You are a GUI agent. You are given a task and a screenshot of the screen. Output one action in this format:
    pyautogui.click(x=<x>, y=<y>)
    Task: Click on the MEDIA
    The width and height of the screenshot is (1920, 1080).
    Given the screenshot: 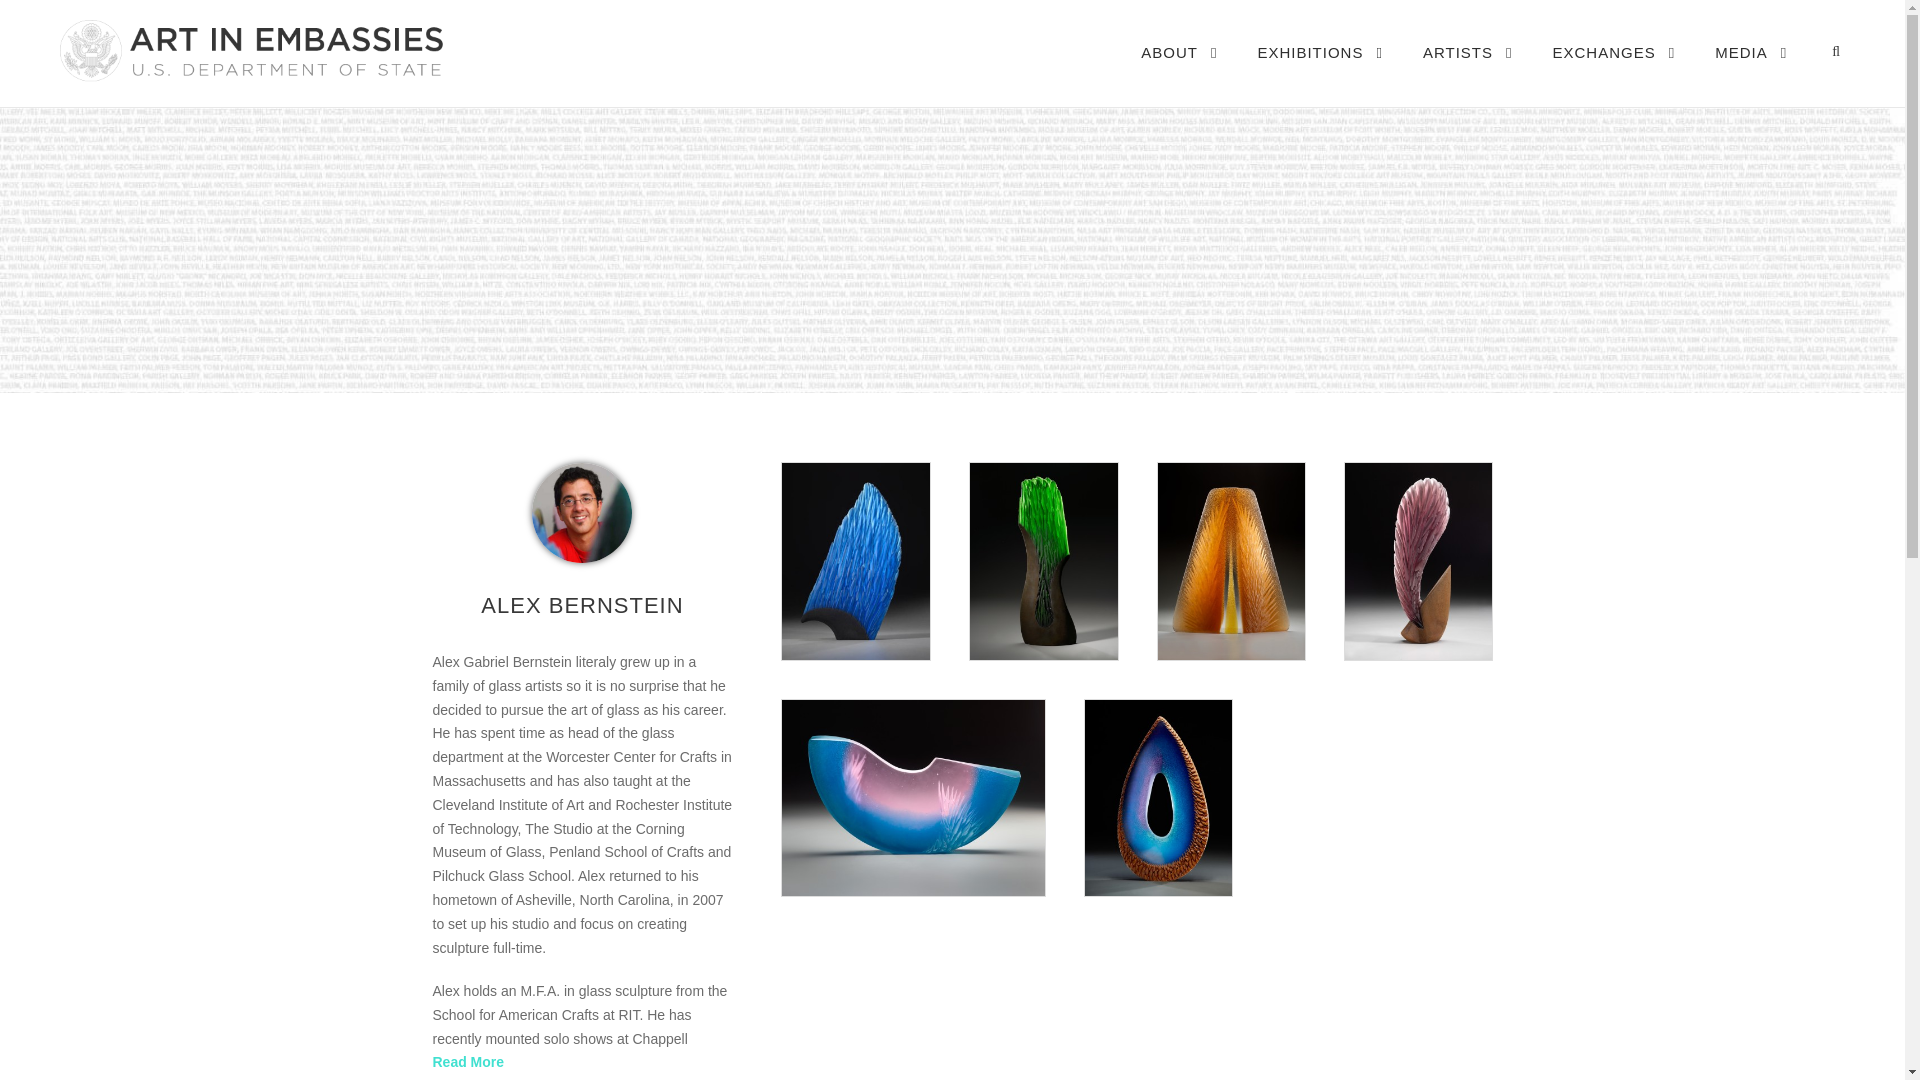 What is the action you would take?
    pyautogui.click(x=1750, y=72)
    